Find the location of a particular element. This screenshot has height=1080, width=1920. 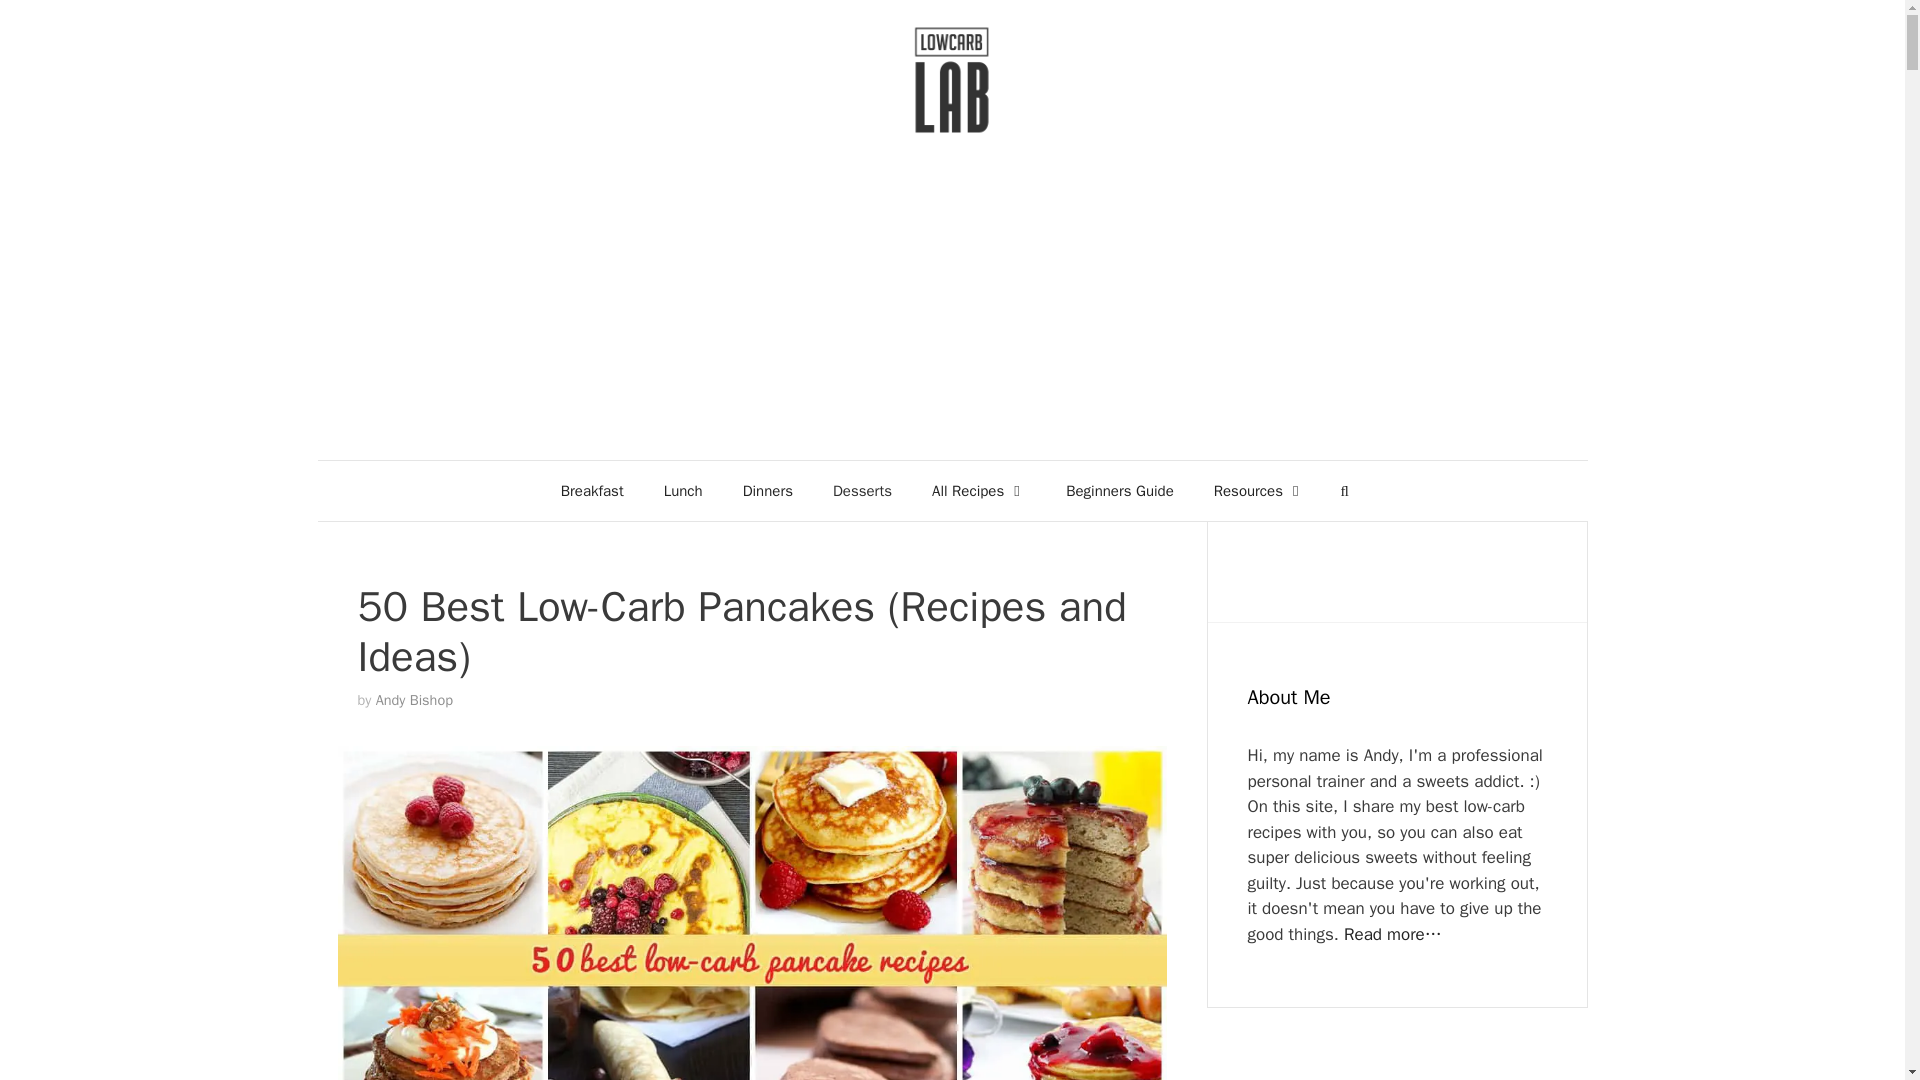

Dinners is located at coordinates (768, 490).